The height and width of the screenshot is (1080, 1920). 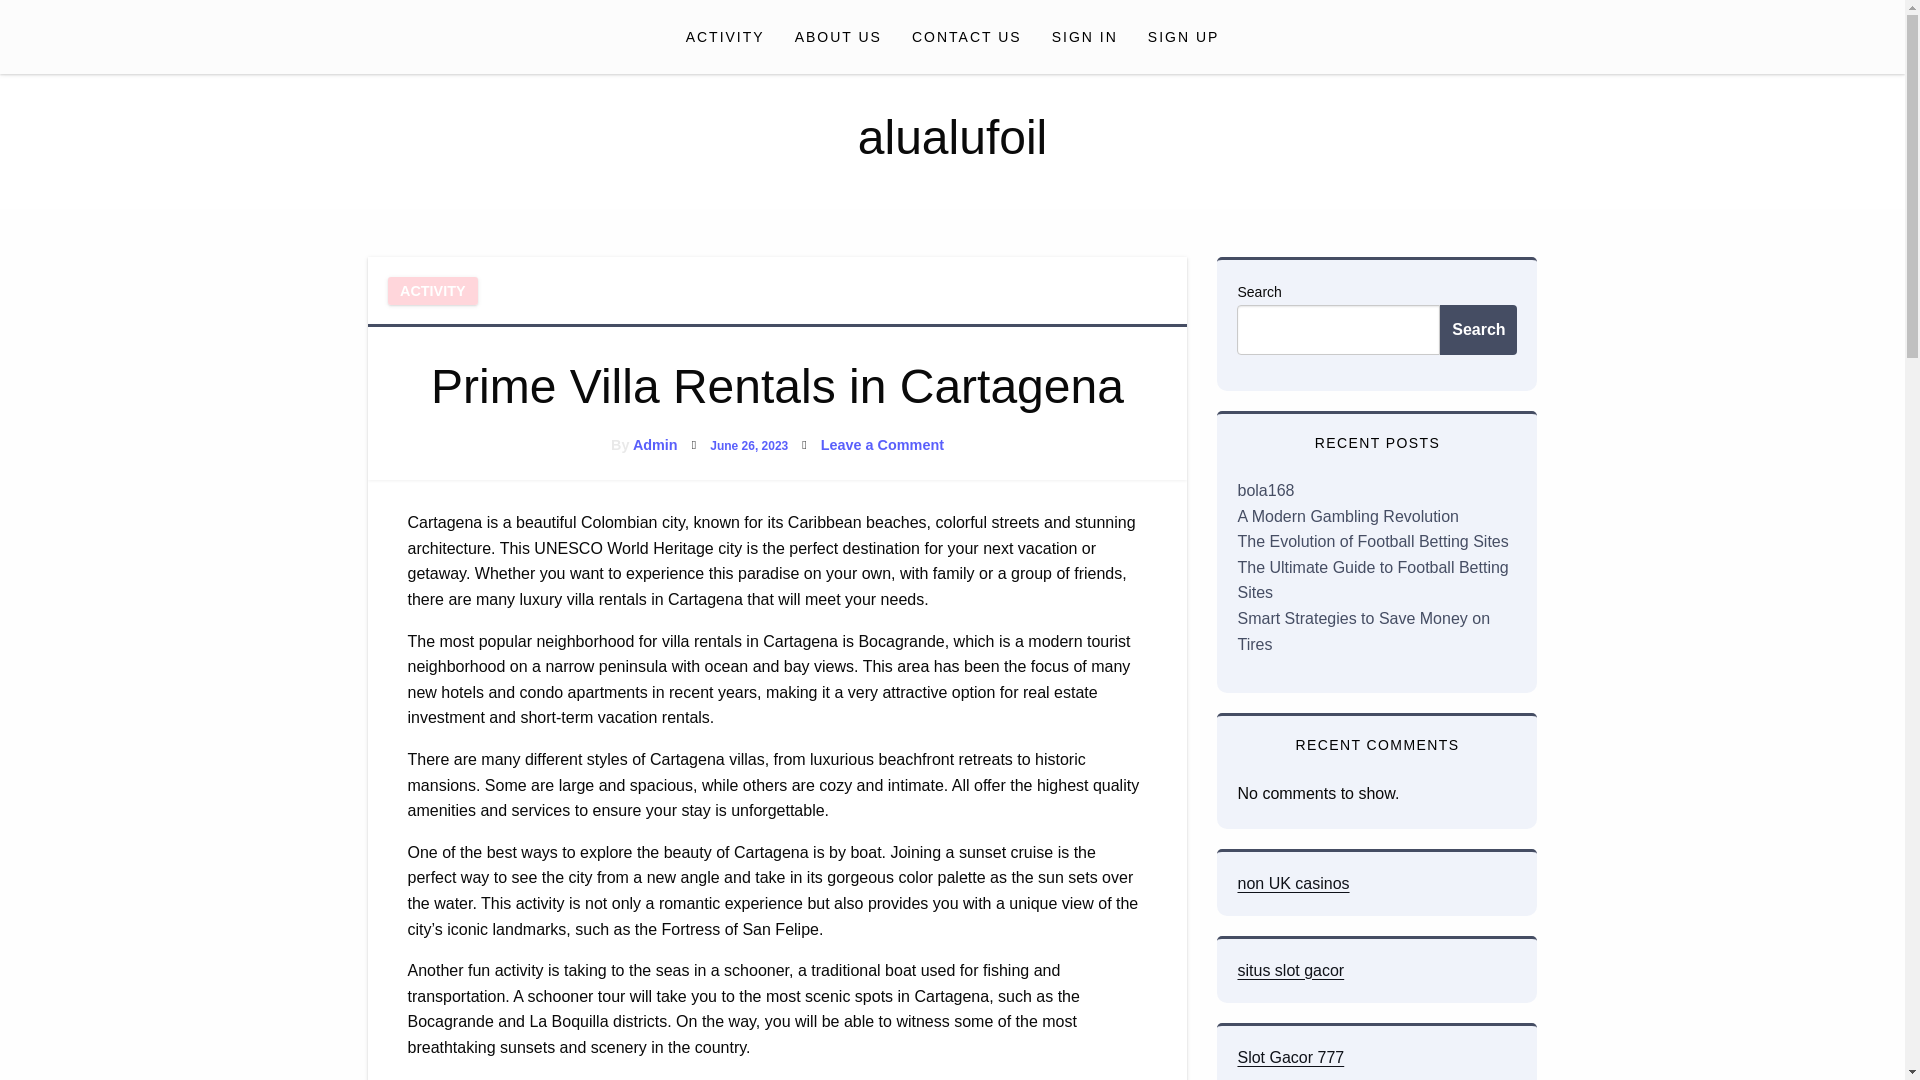 What do you see at coordinates (1290, 970) in the screenshot?
I see `situs slot gacor` at bounding box center [1290, 970].